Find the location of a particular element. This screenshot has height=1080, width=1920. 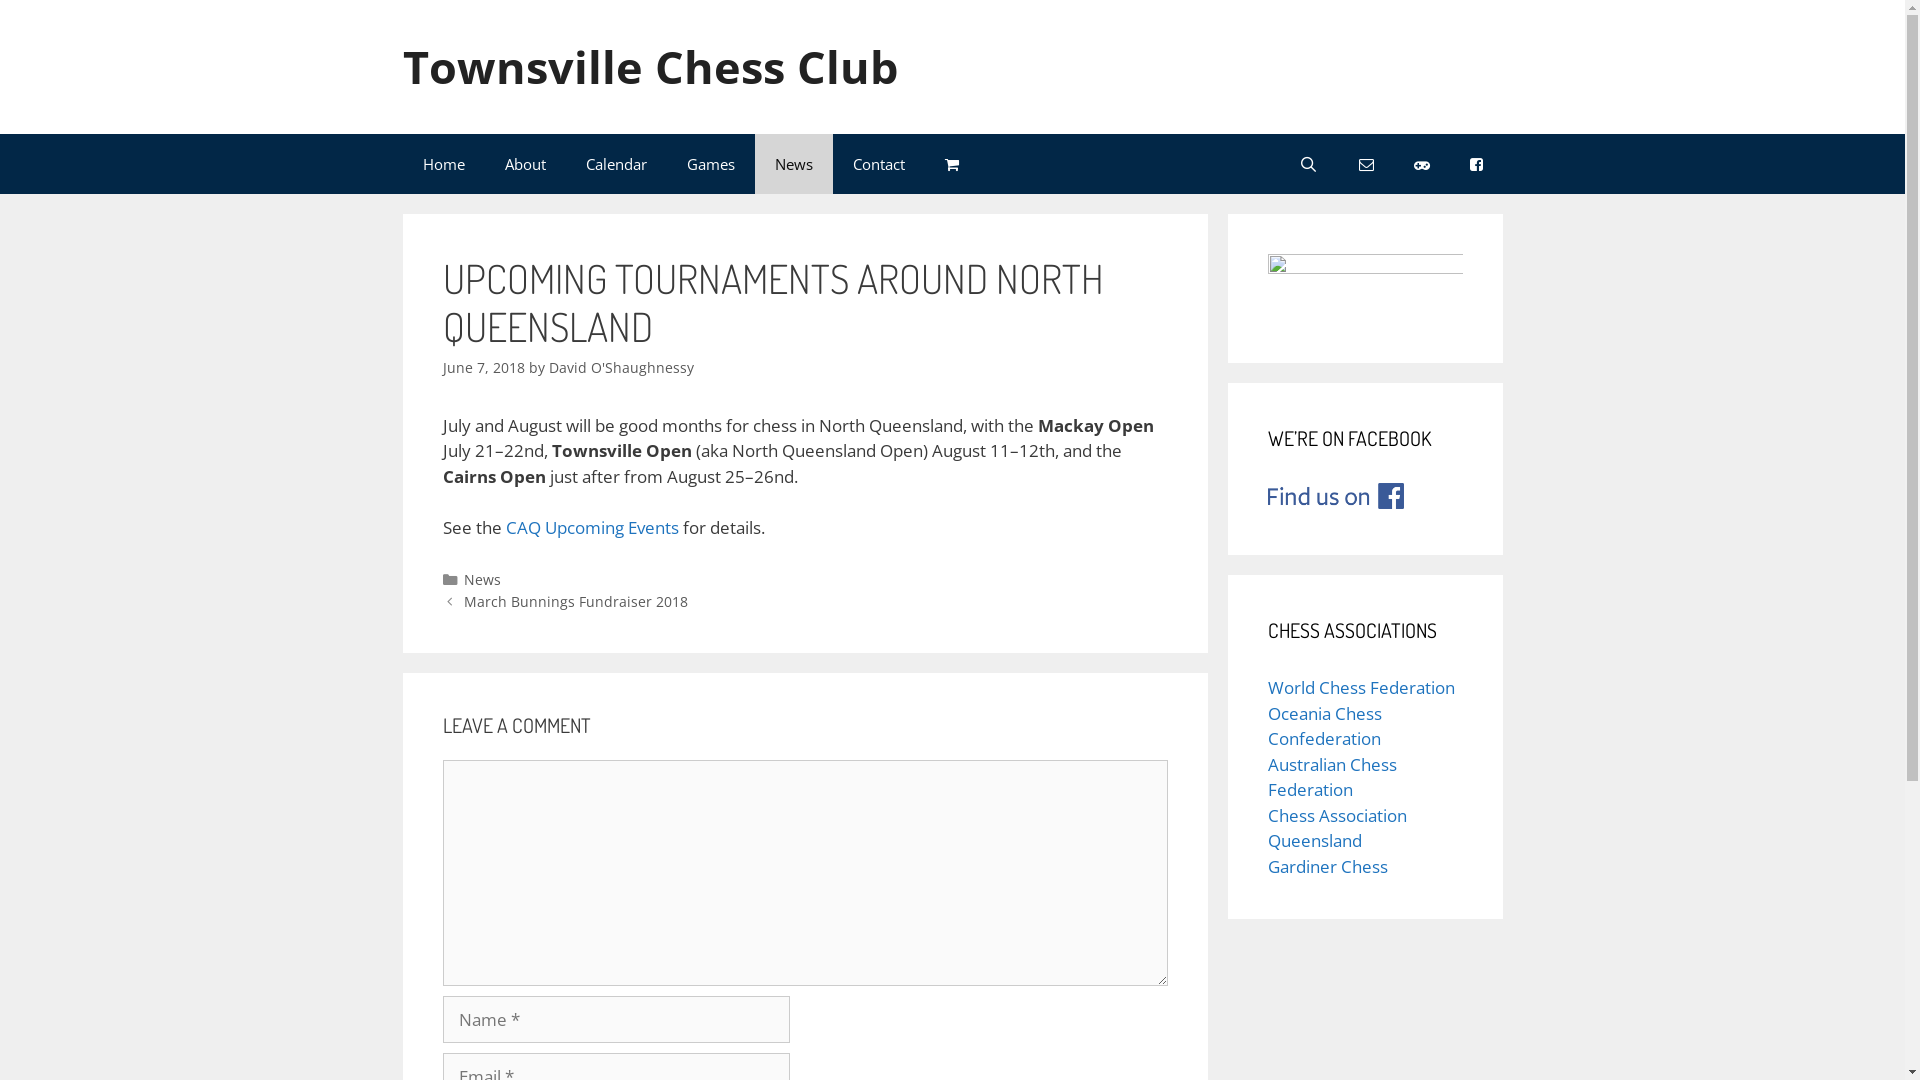

David O'Shaughnessy is located at coordinates (620, 368).